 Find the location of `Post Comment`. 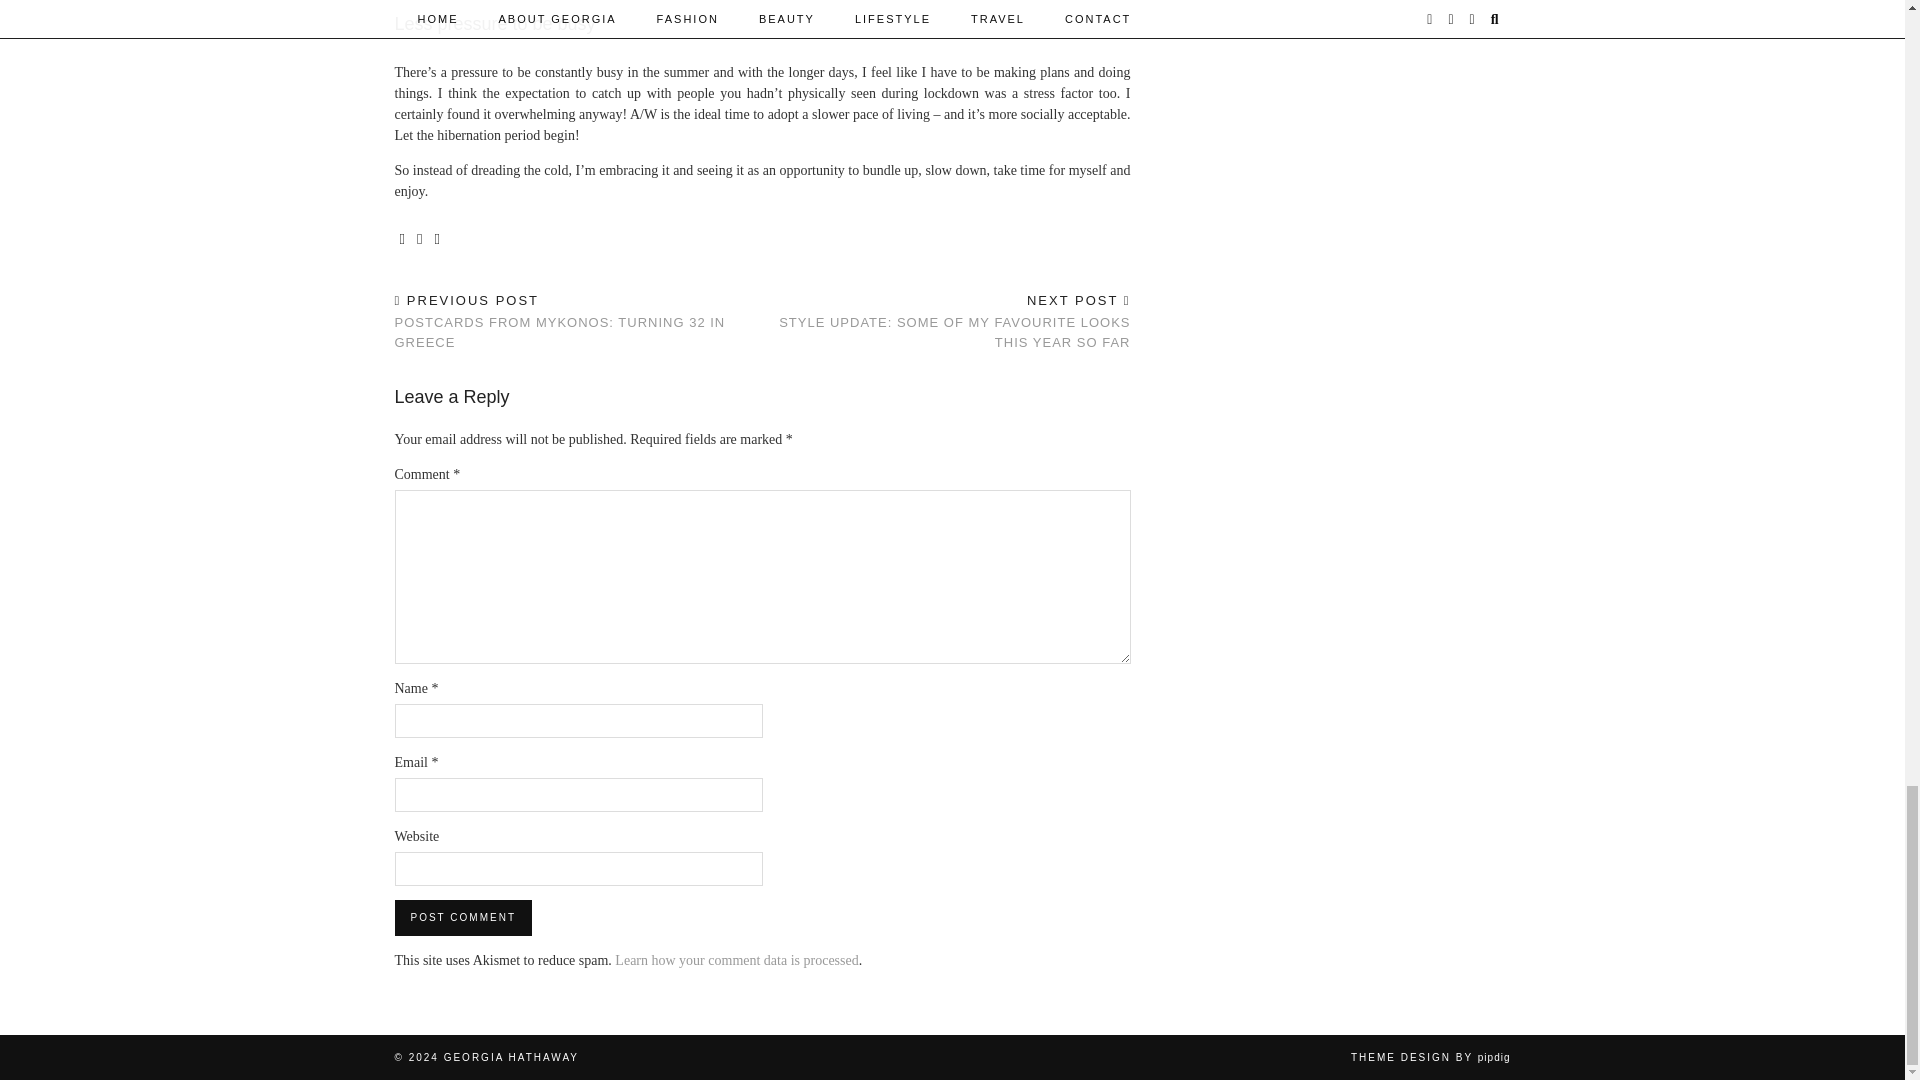

Post Comment is located at coordinates (462, 918).